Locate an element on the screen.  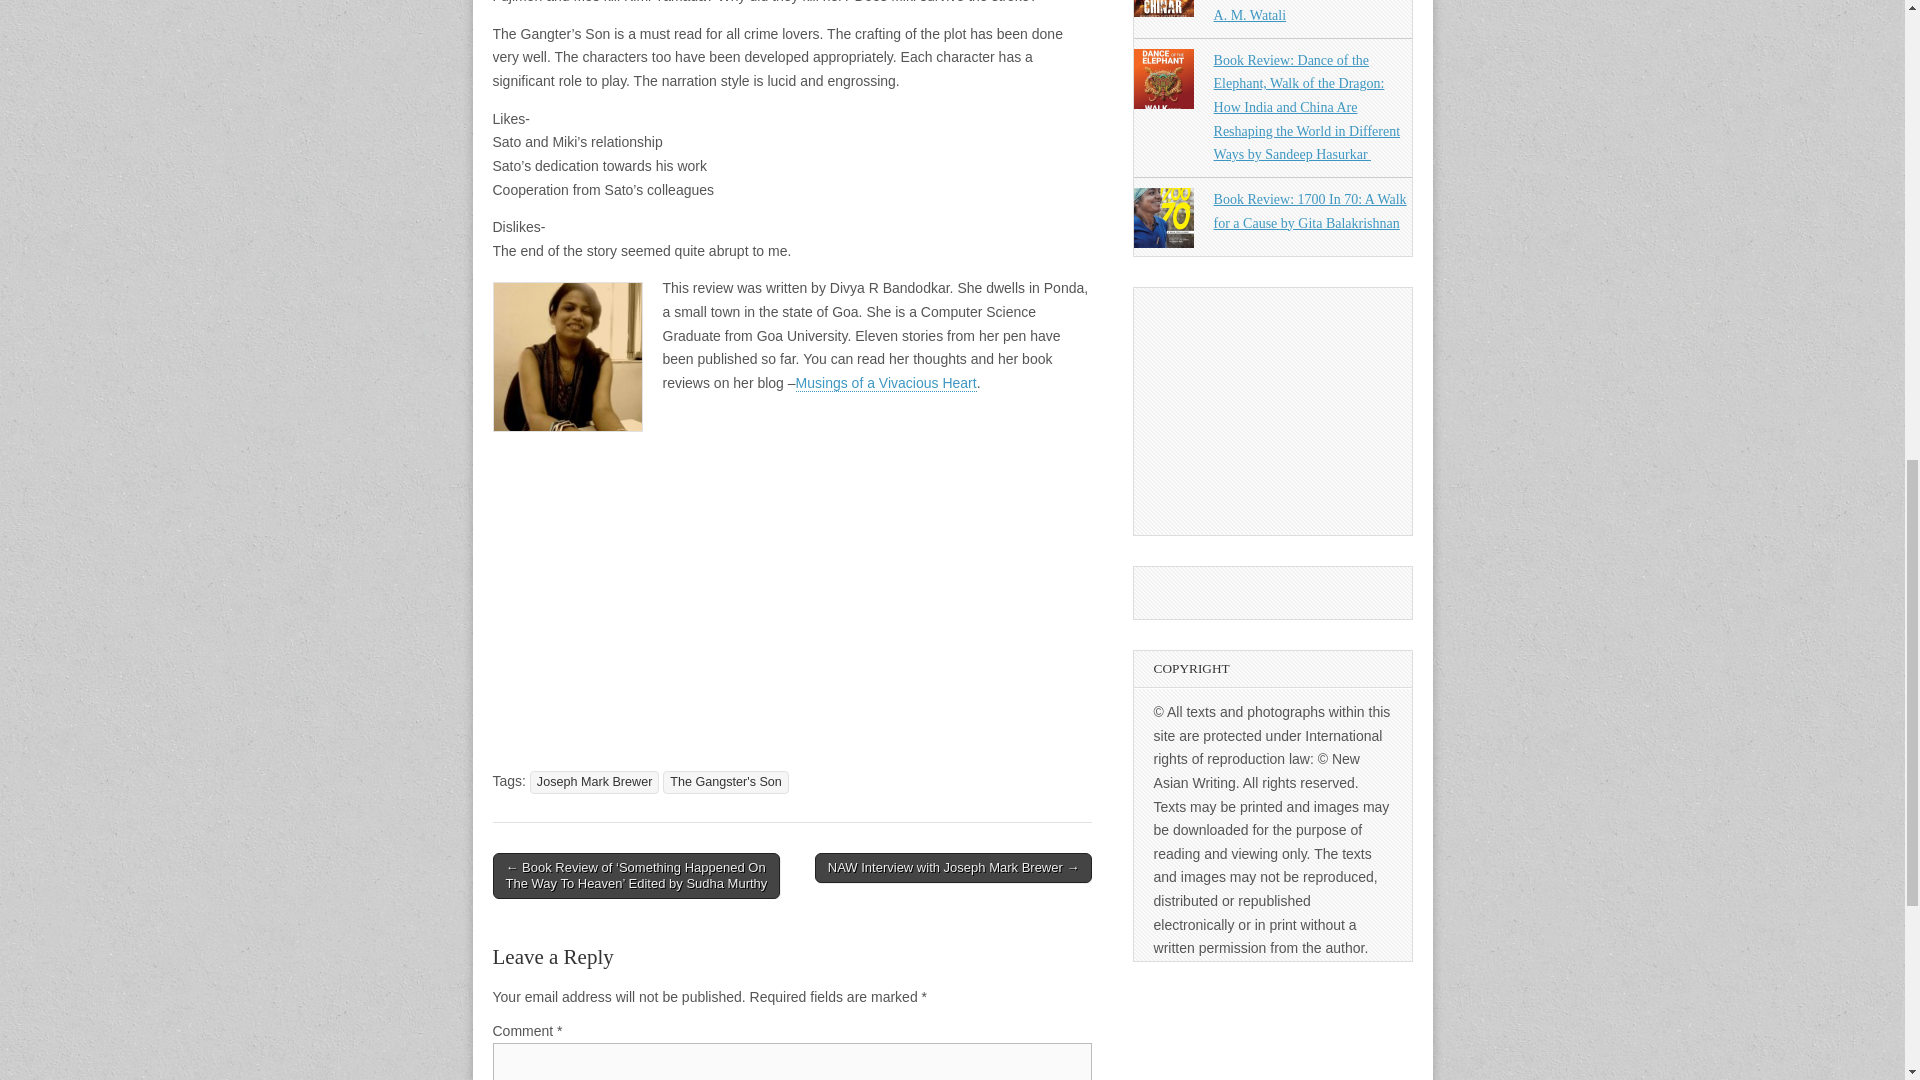
Musings of a Vivacious Heart is located at coordinates (886, 383).